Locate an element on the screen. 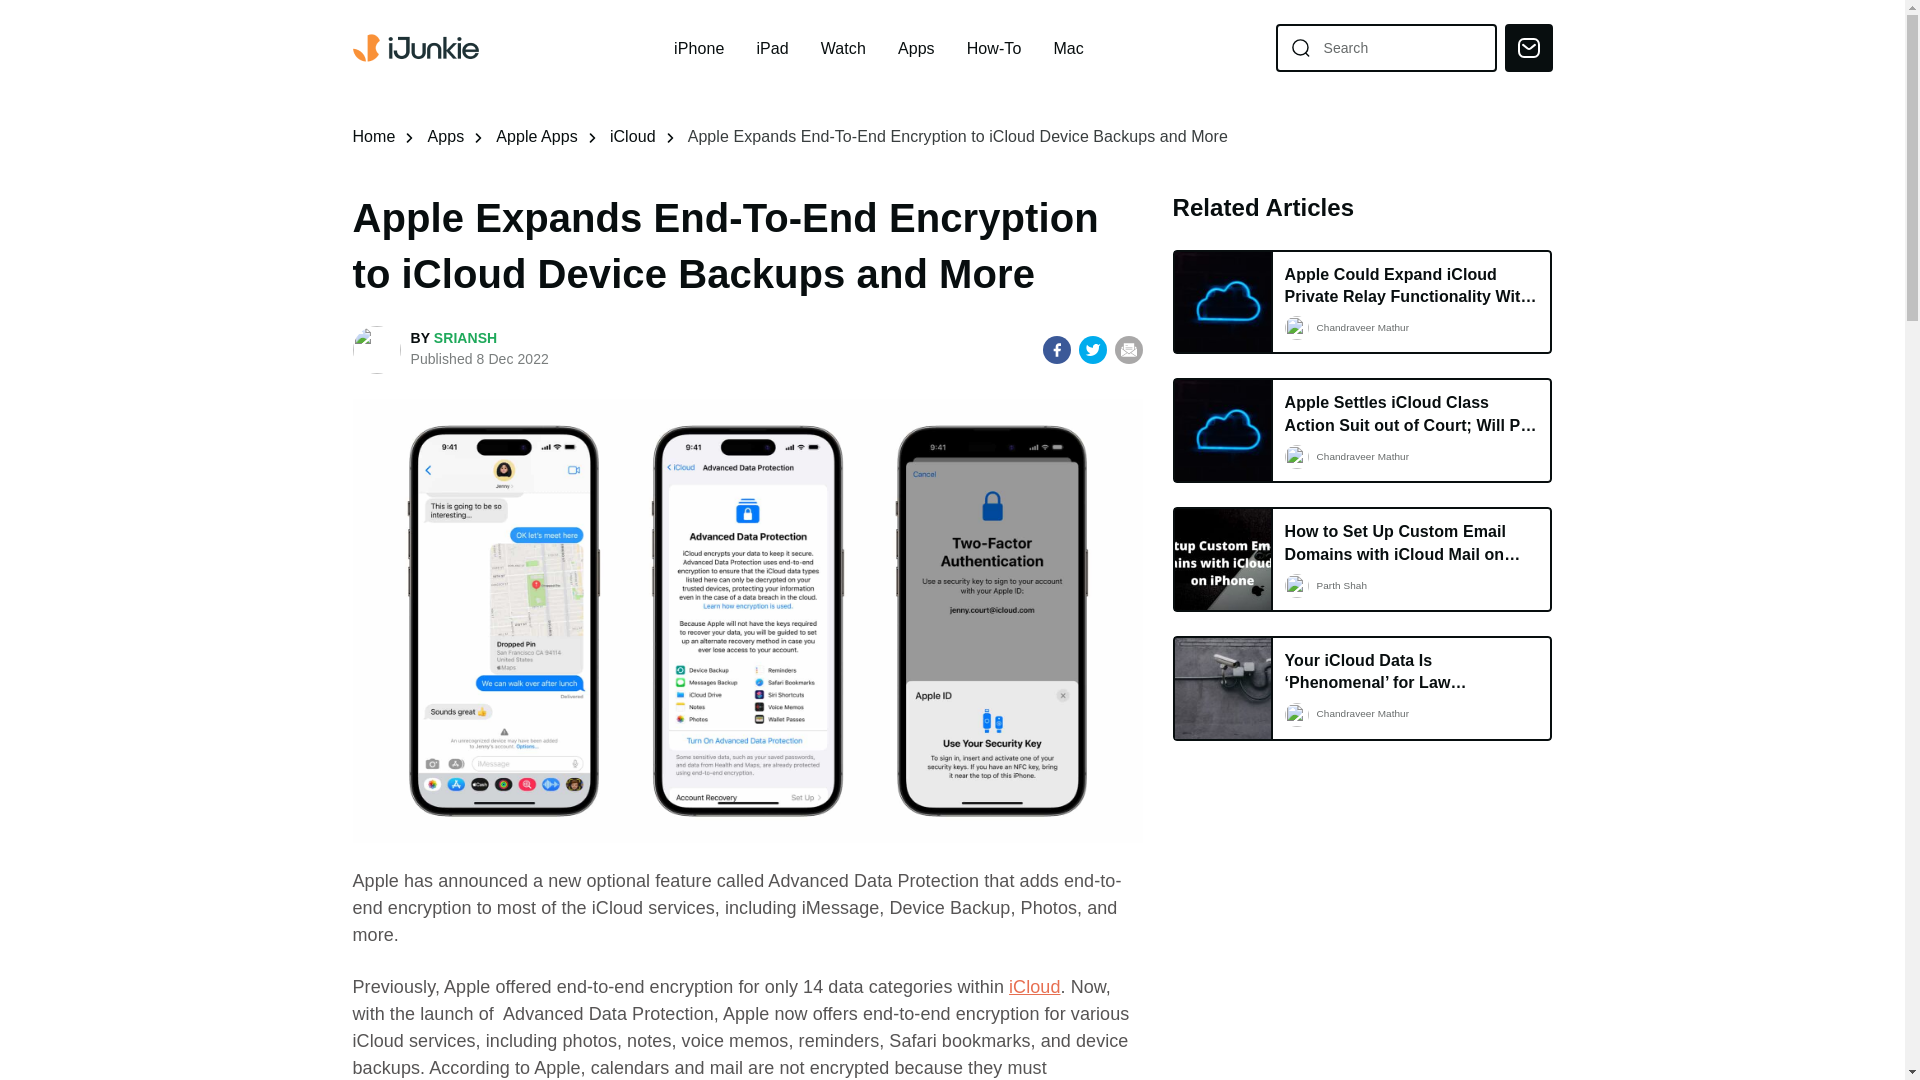 This screenshot has width=1920, height=1080. How-To is located at coordinates (994, 48).